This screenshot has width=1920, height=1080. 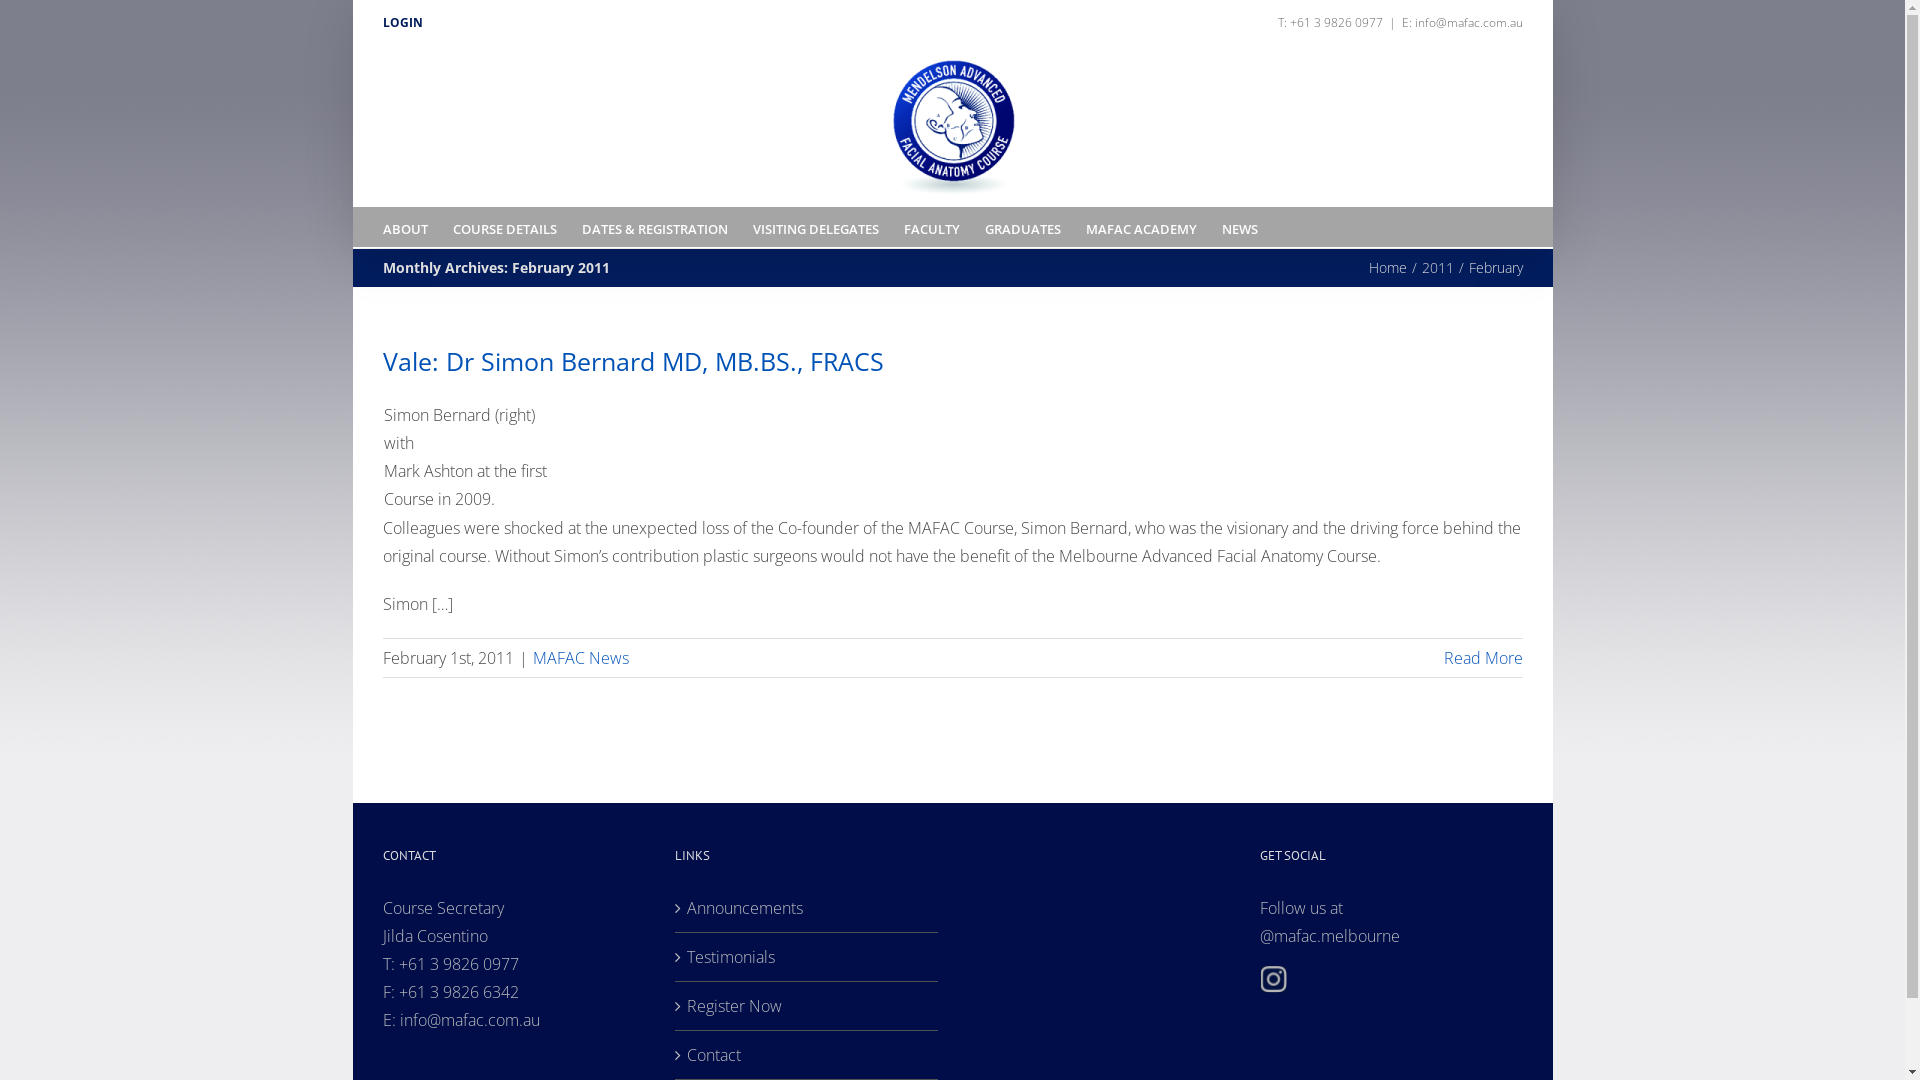 I want to click on GRADUATES, so click(x=1022, y=227).